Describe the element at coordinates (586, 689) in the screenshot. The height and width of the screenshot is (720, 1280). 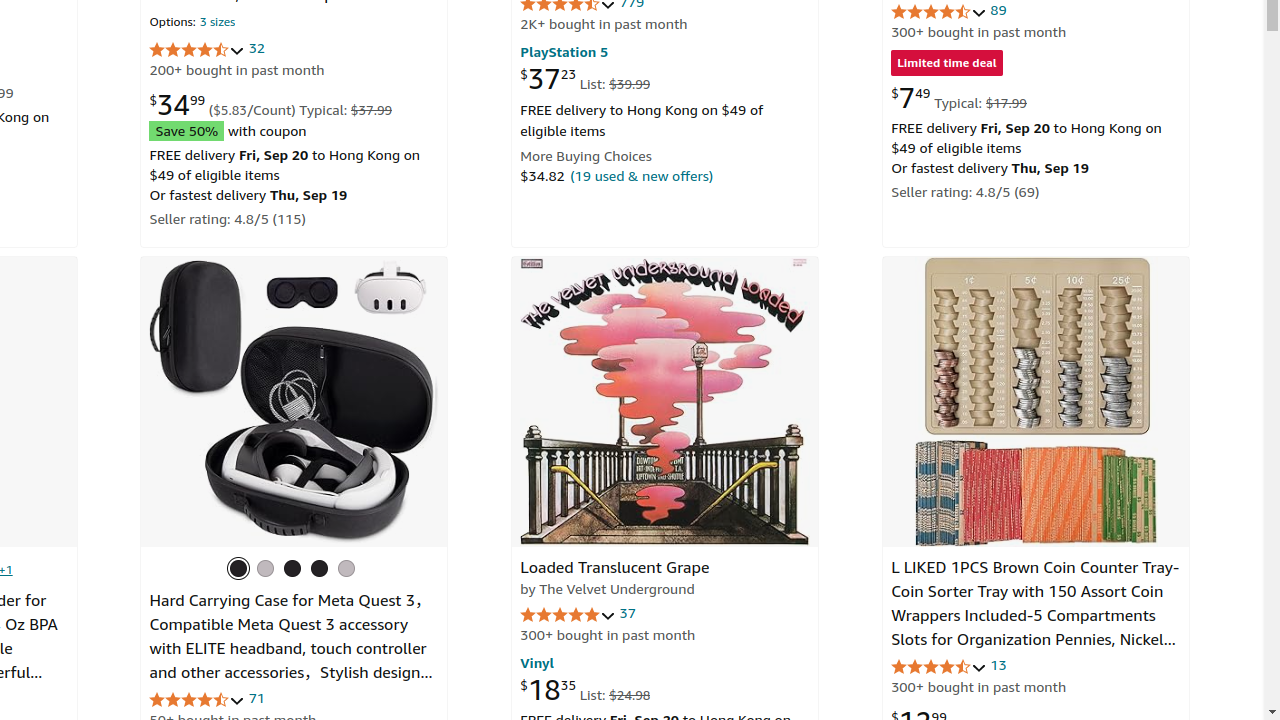
I see `$18.35 List: $24.98` at that location.